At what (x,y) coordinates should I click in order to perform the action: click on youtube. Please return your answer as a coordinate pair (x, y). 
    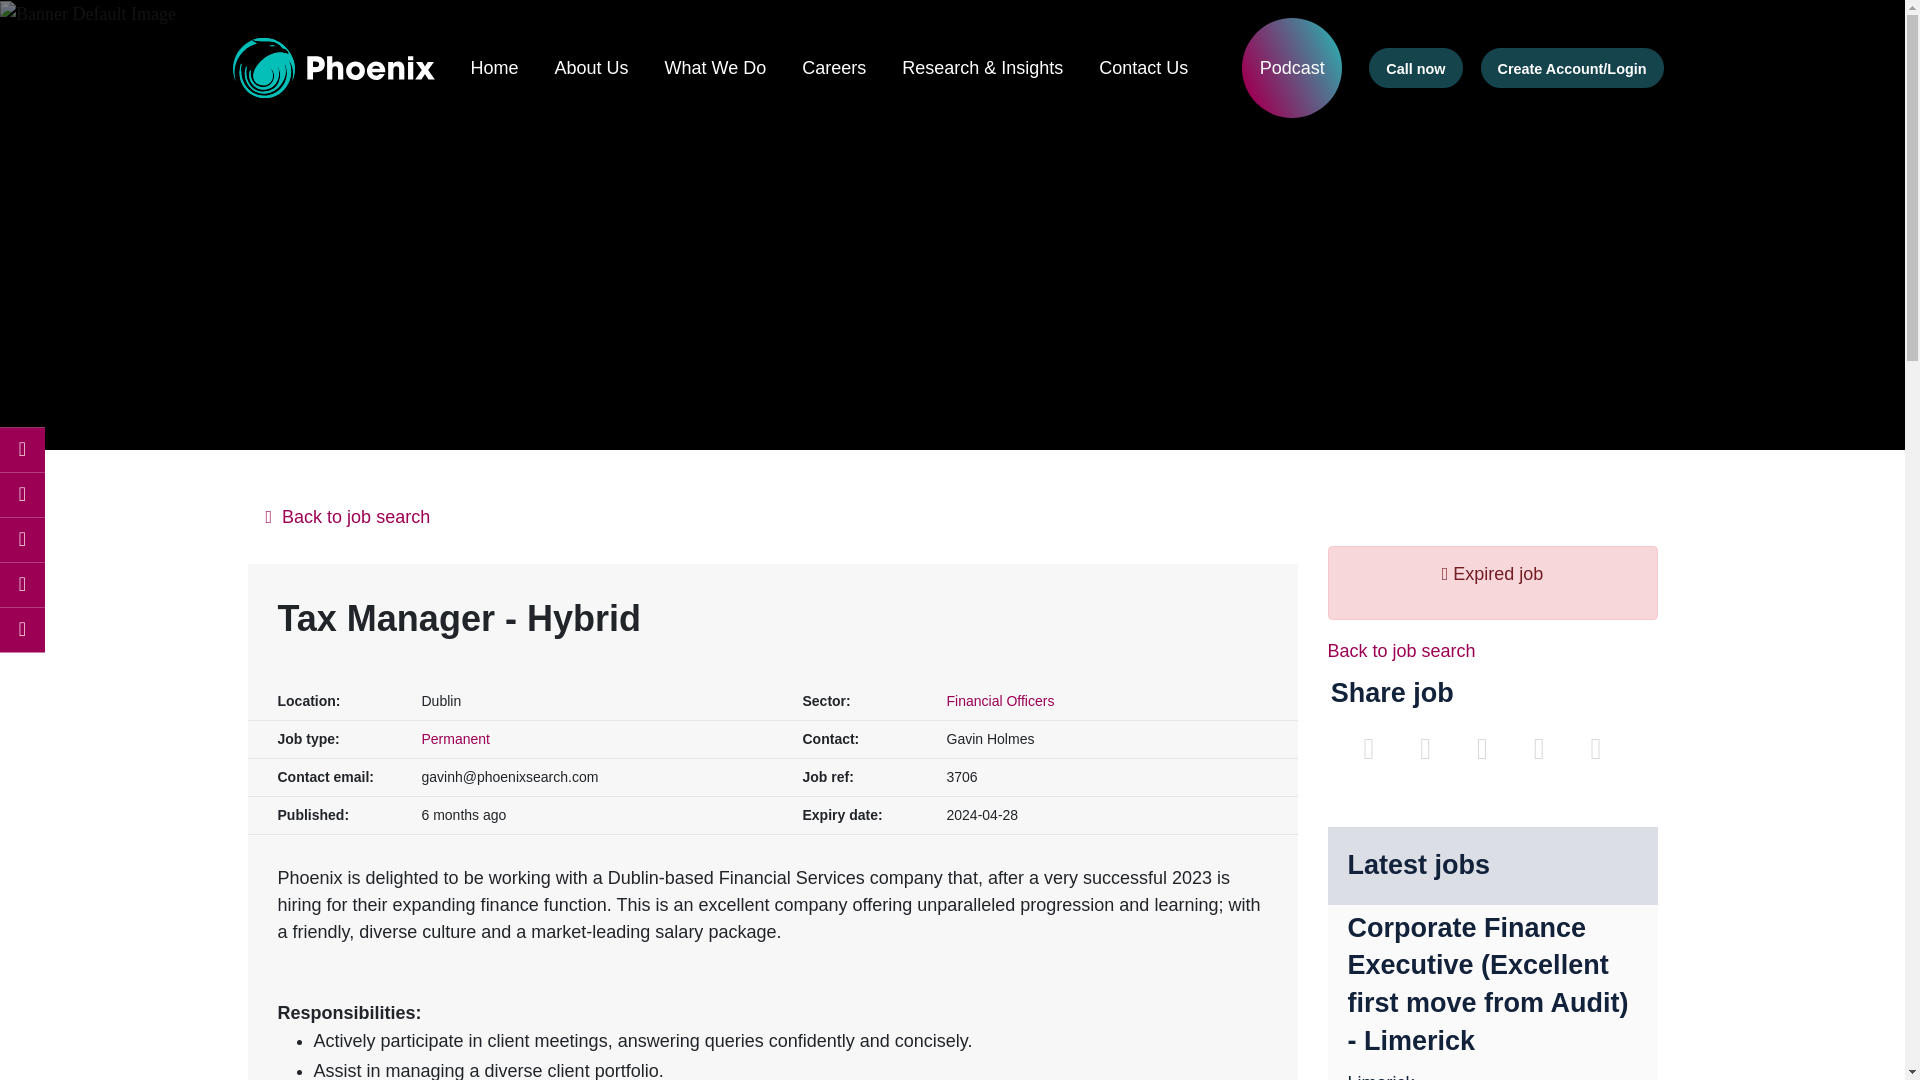
    Looking at the image, I should click on (22, 630).